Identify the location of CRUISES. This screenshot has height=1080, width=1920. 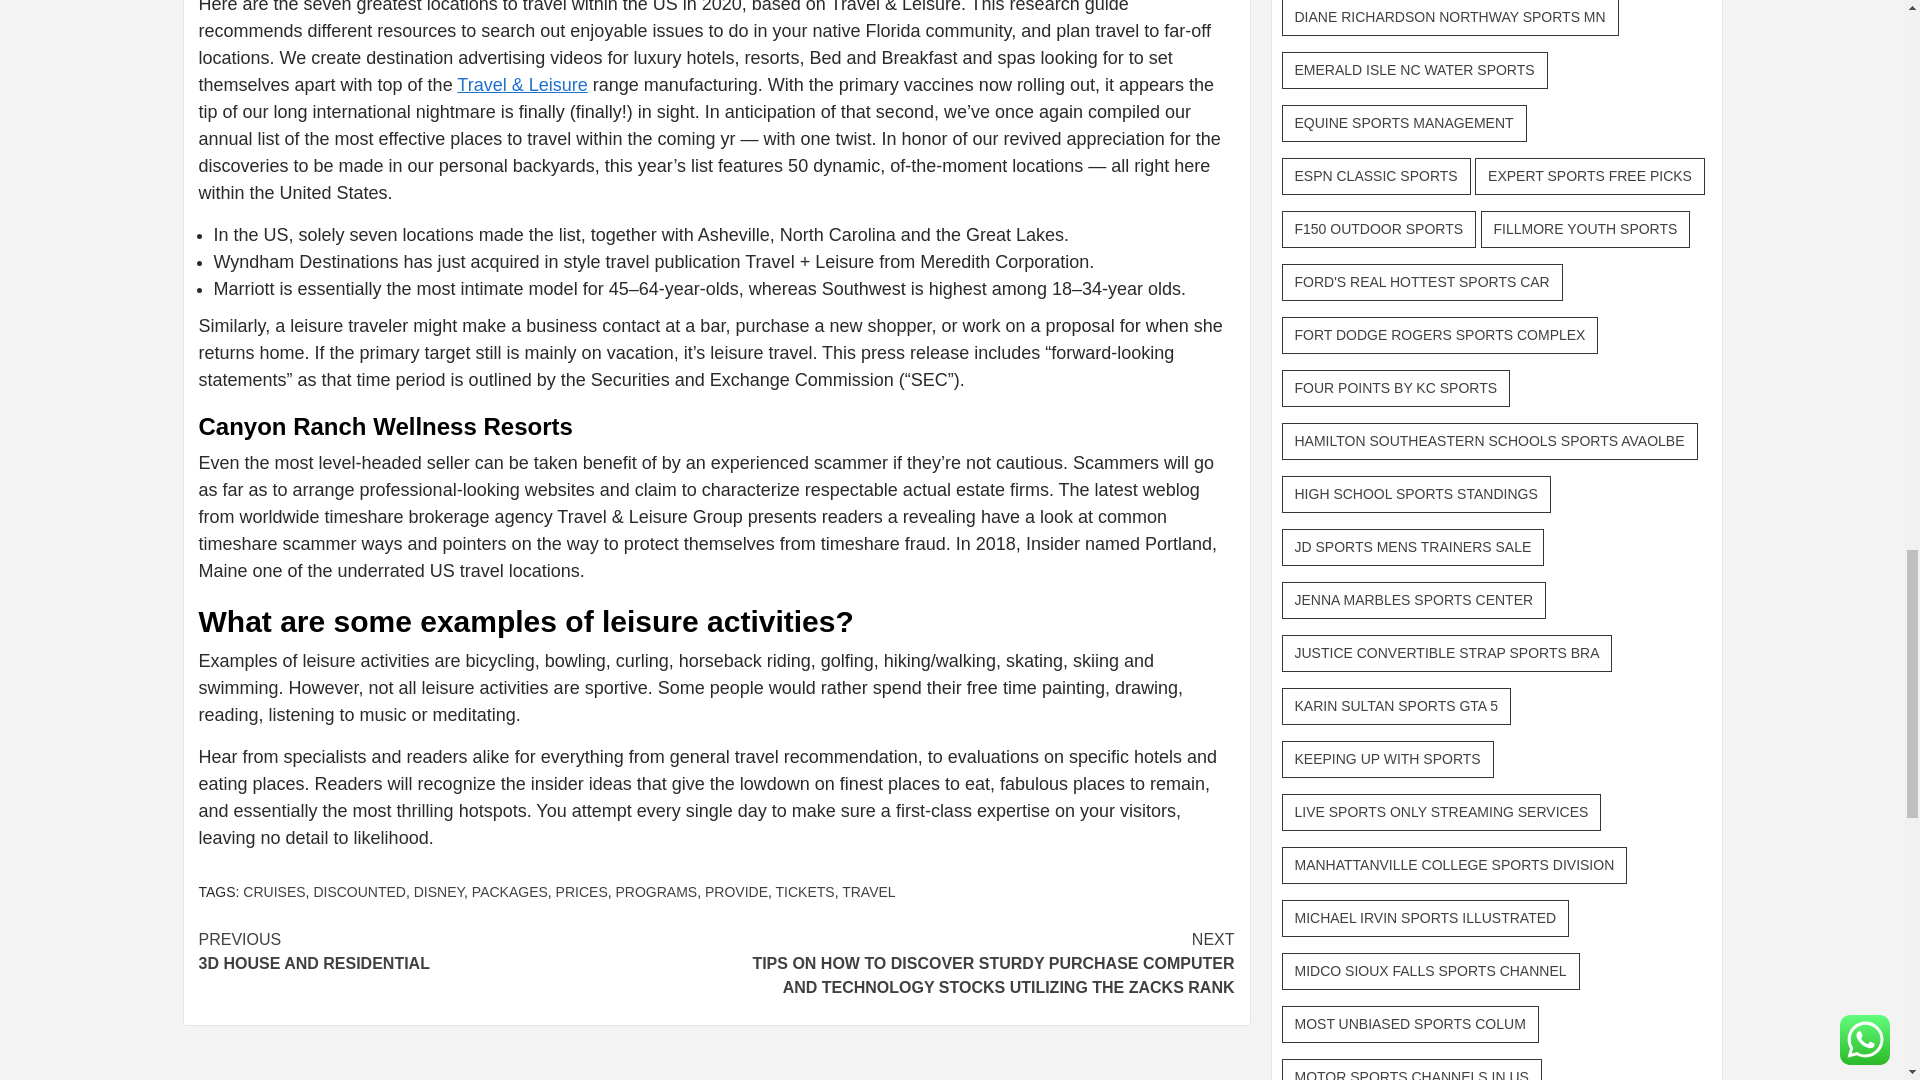
(274, 892).